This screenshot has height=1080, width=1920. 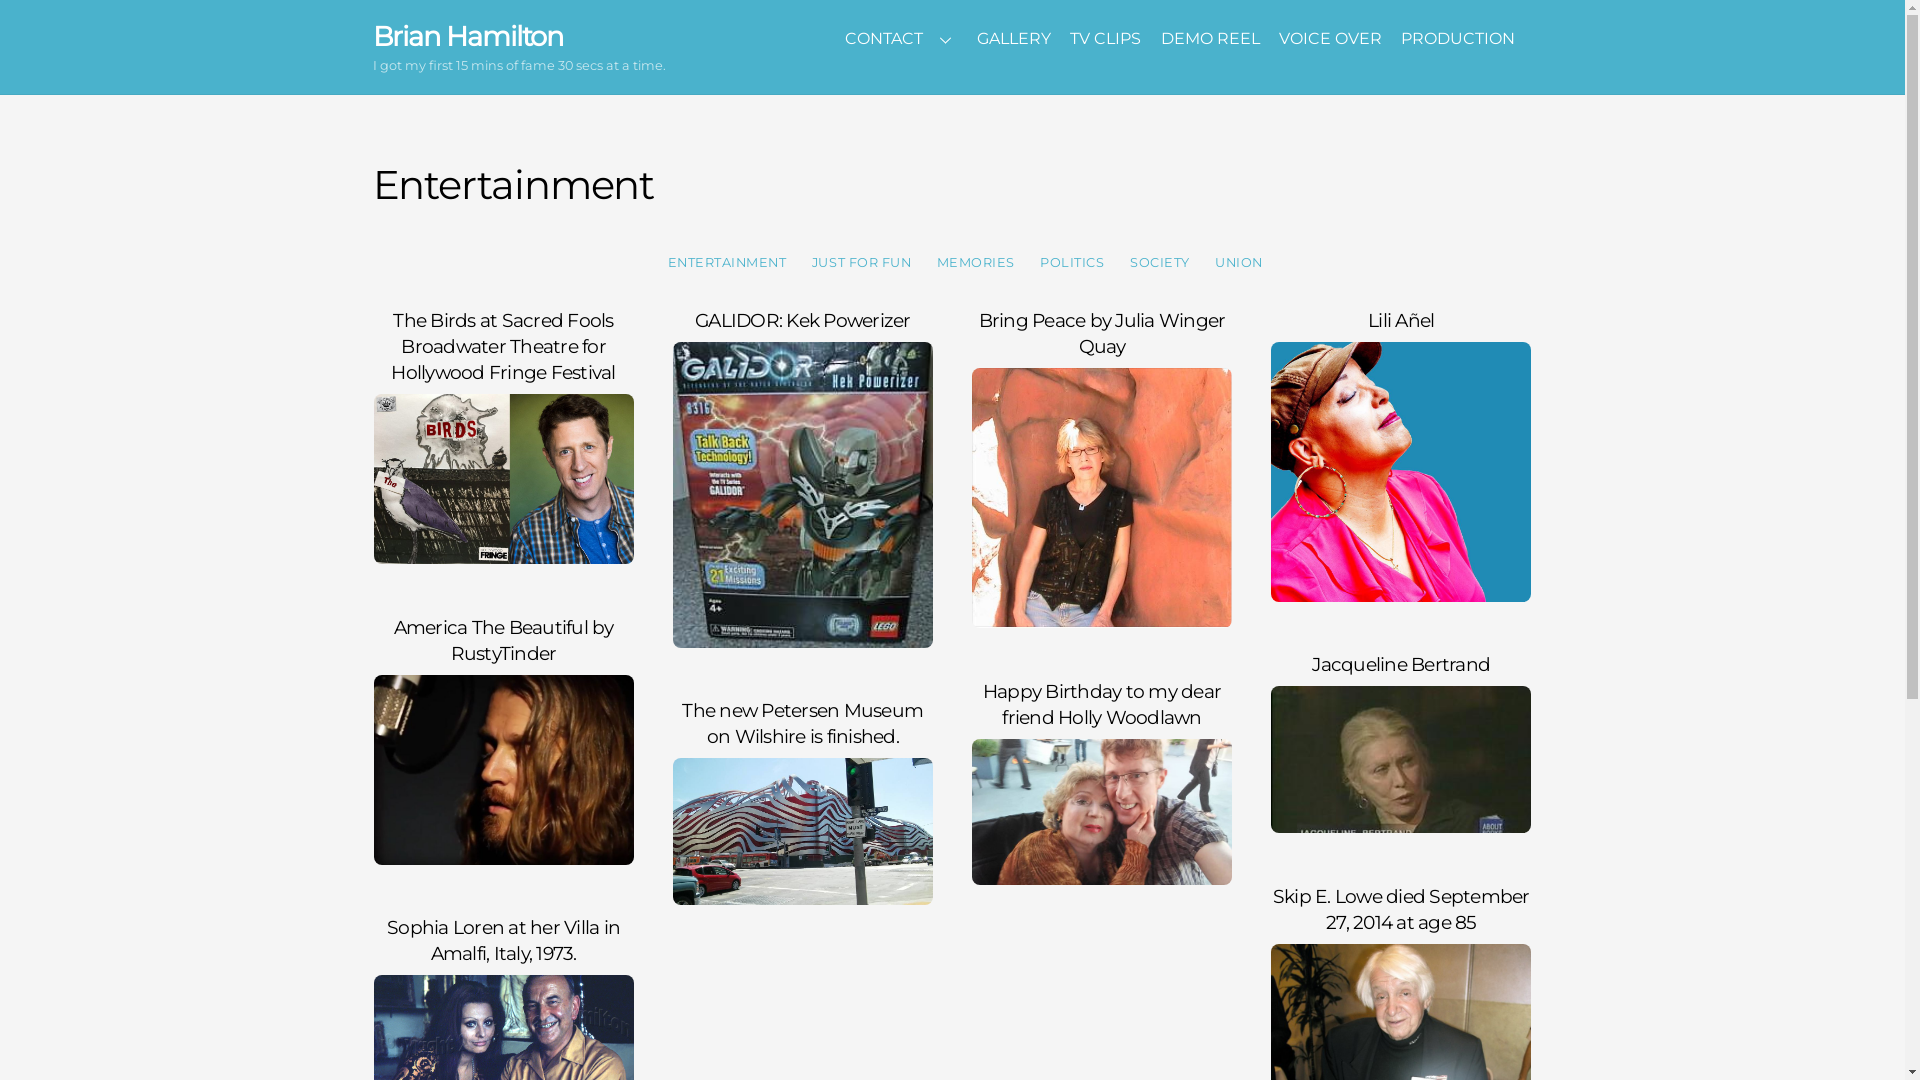 What do you see at coordinates (1106, 39) in the screenshot?
I see `TV CLIPS` at bounding box center [1106, 39].